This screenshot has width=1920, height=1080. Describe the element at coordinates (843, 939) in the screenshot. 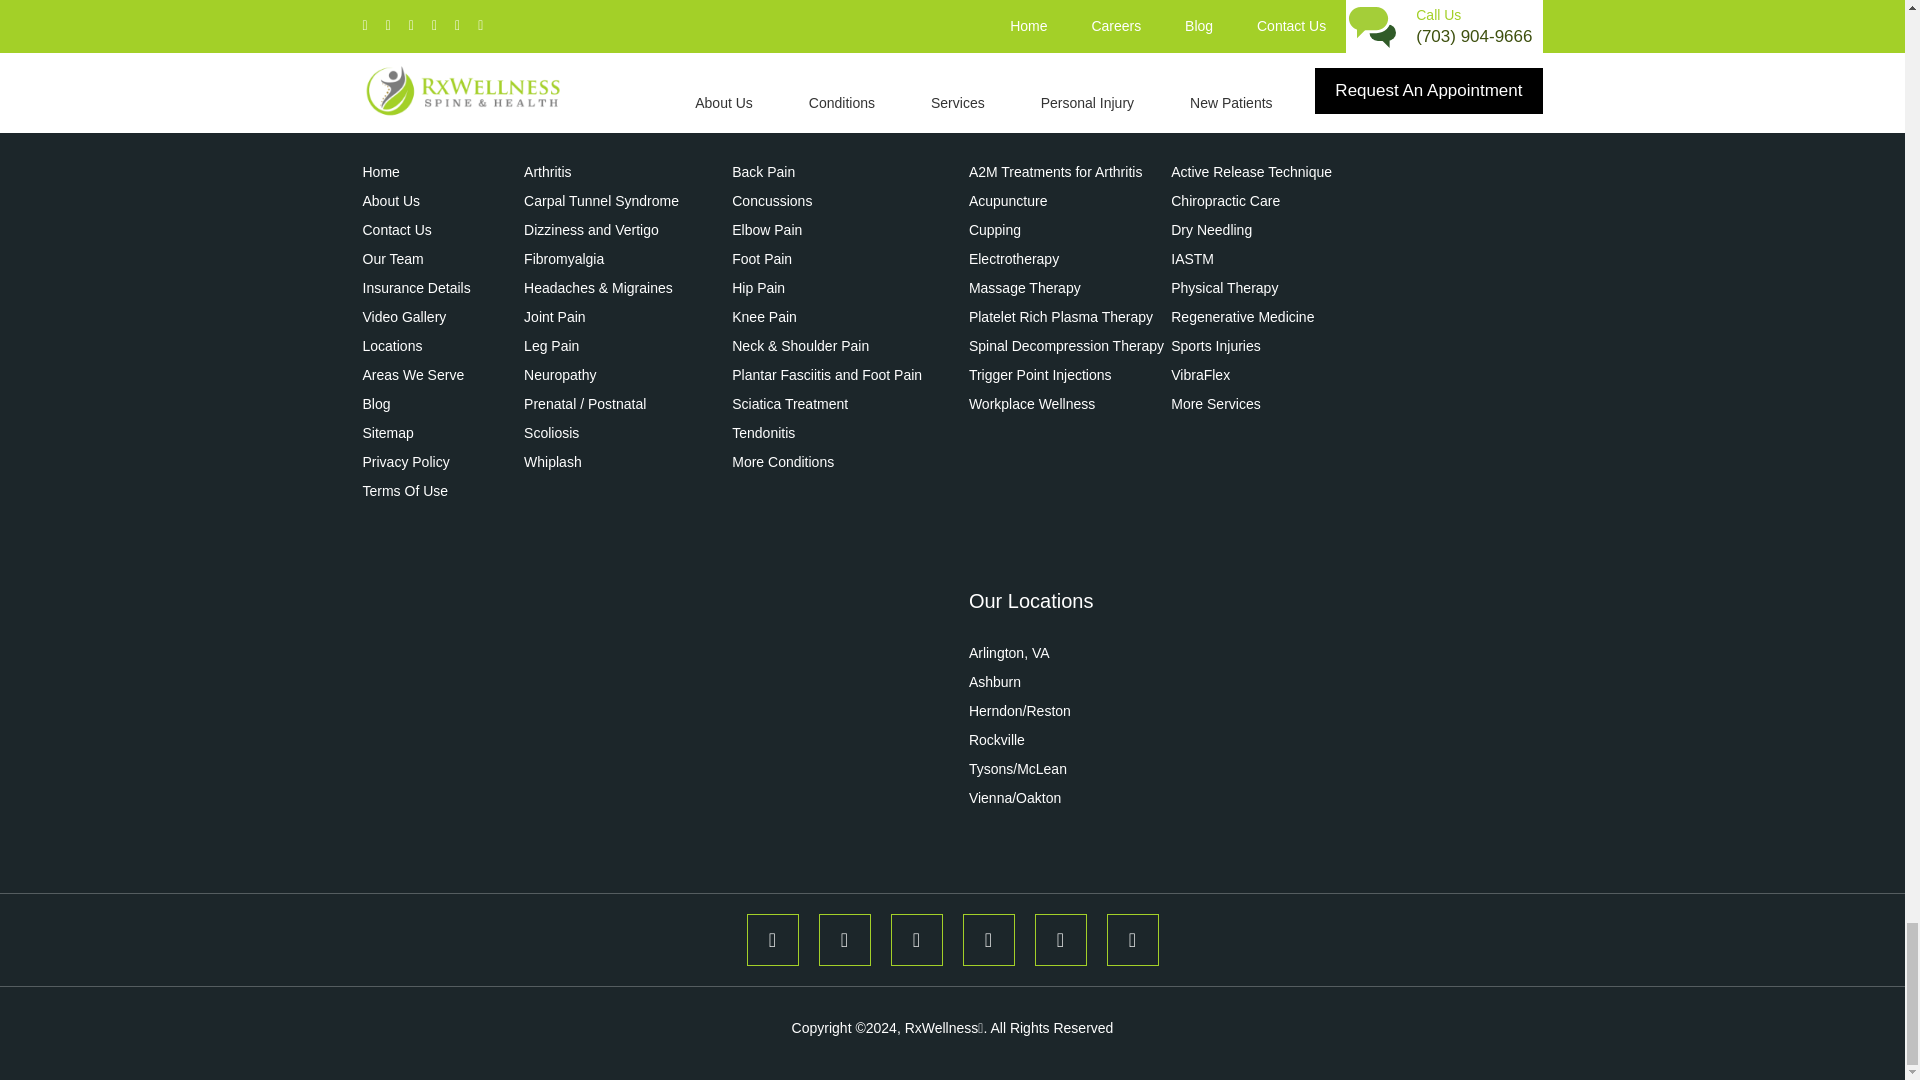

I see `Instagram` at that location.